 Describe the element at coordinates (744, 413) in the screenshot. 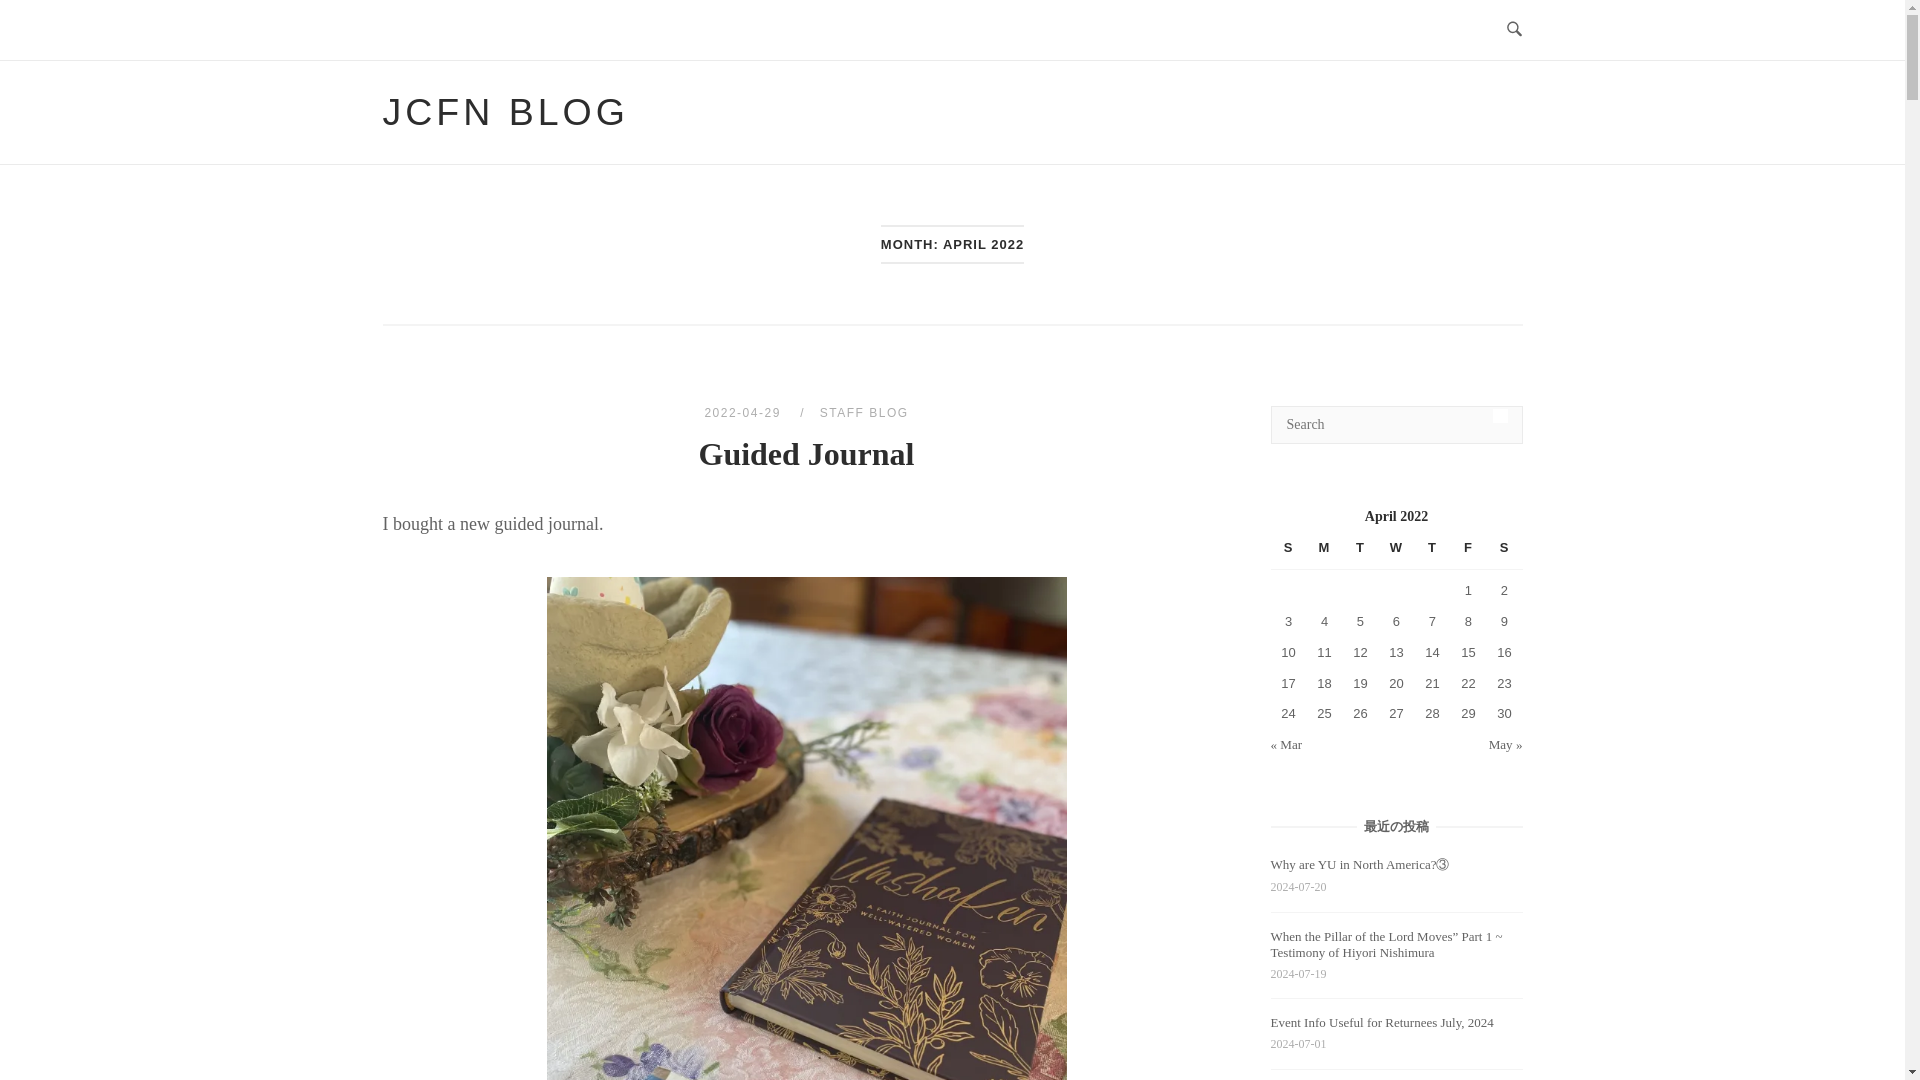

I see `Guided Journal` at that location.